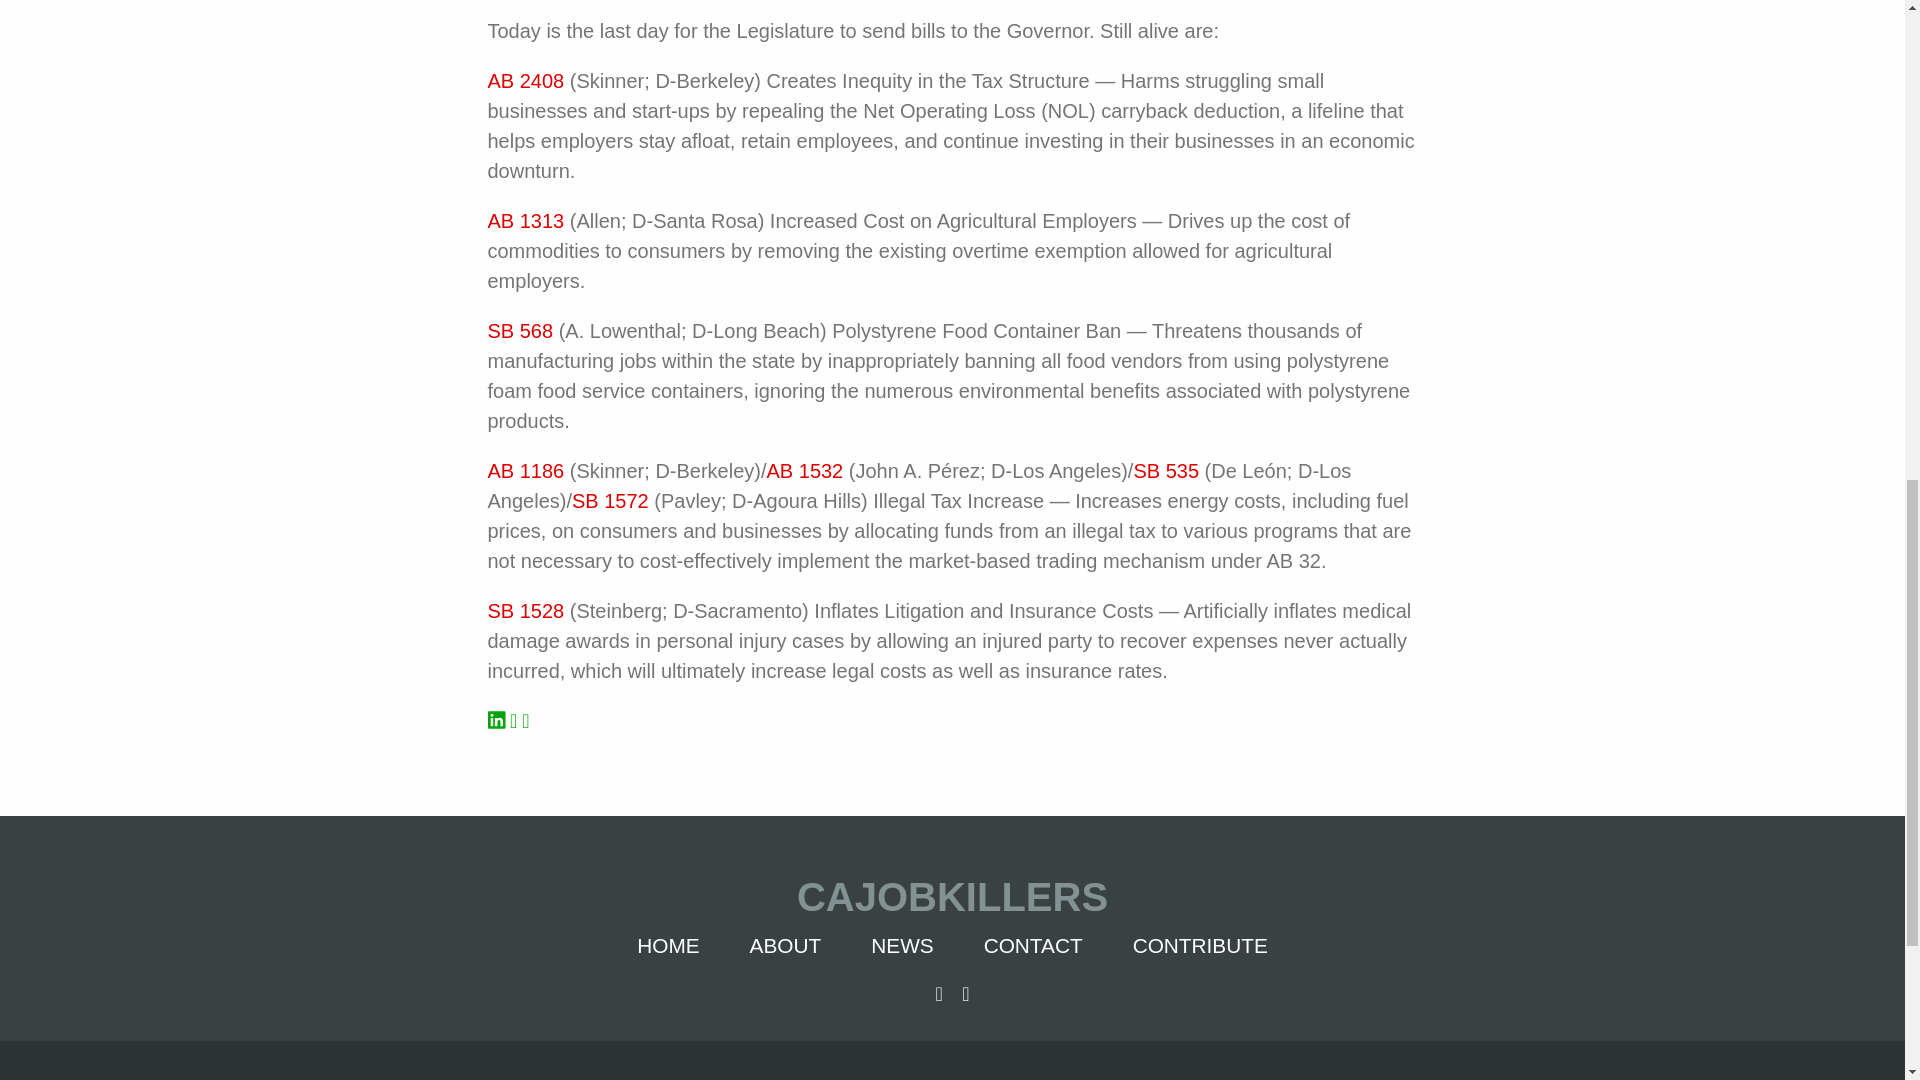  I want to click on AB 2408, so click(526, 80).